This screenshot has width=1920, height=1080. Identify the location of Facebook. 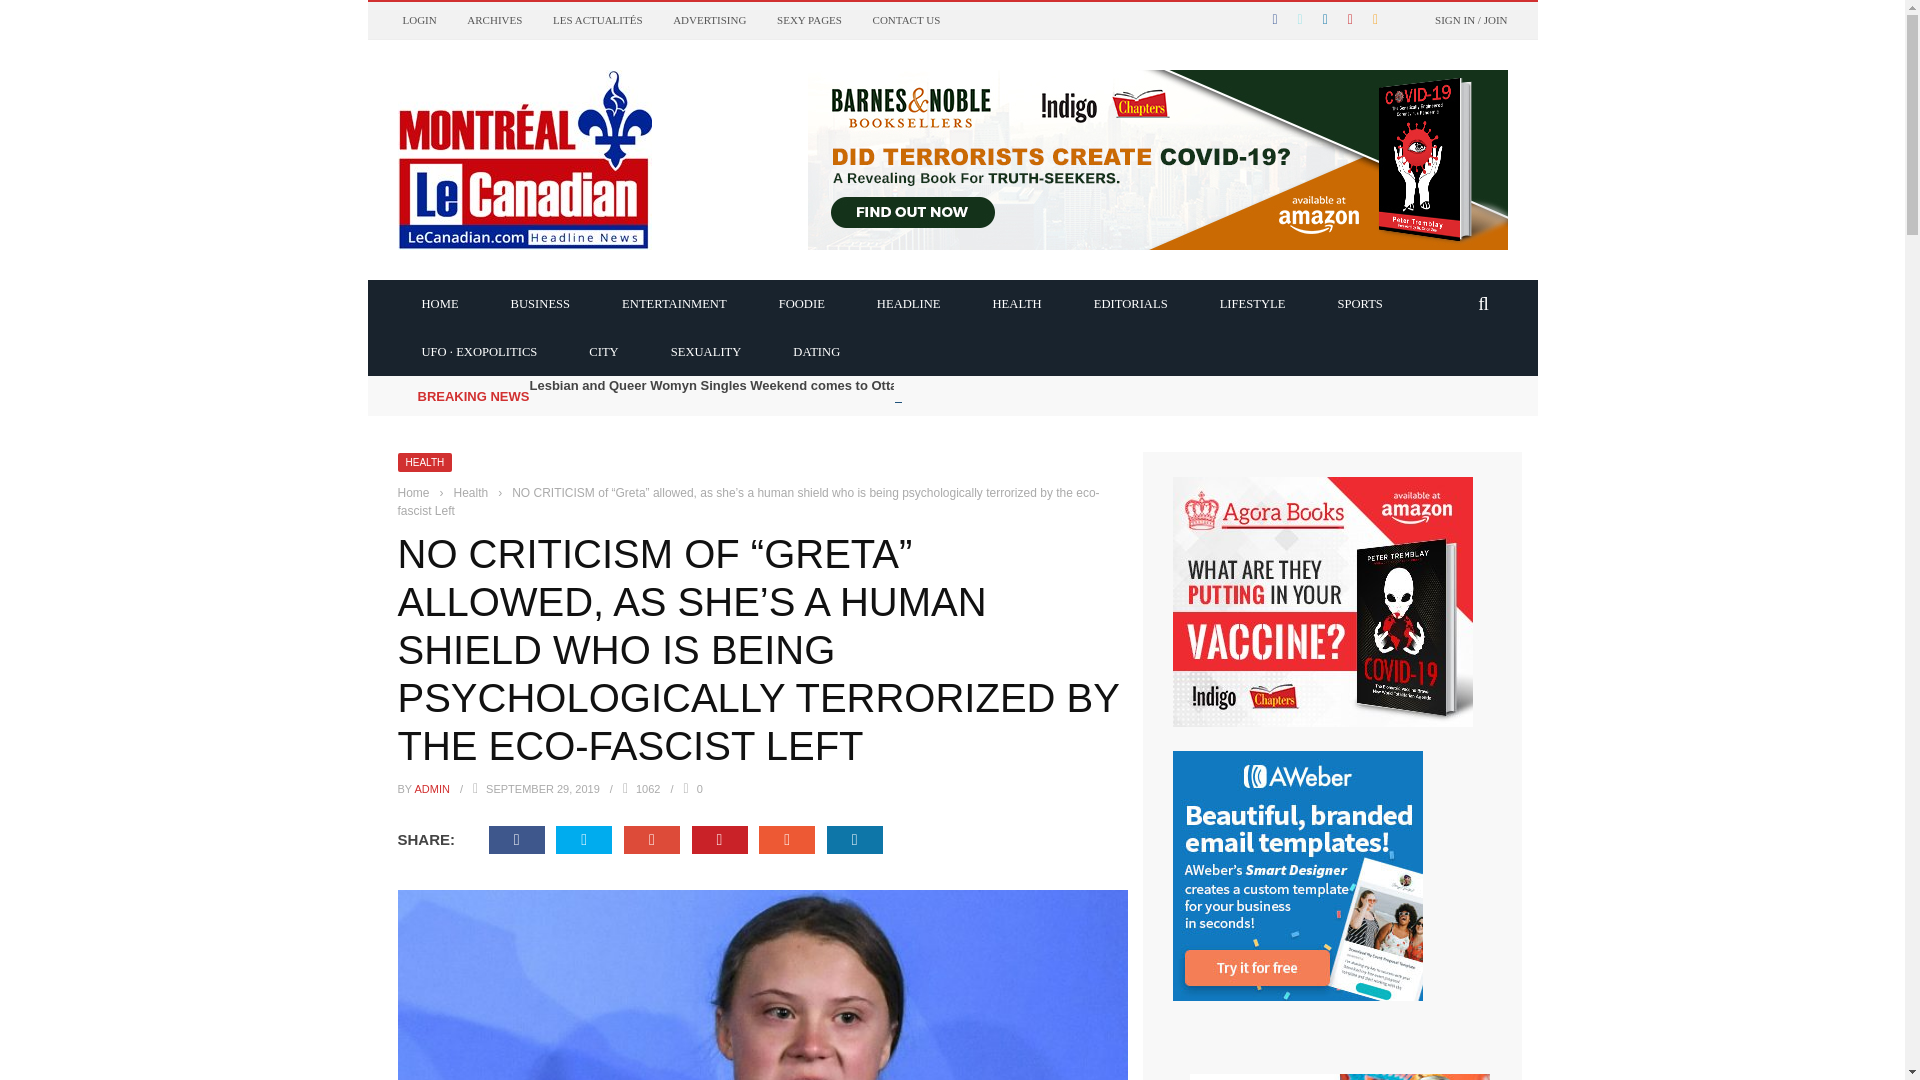
(517, 840).